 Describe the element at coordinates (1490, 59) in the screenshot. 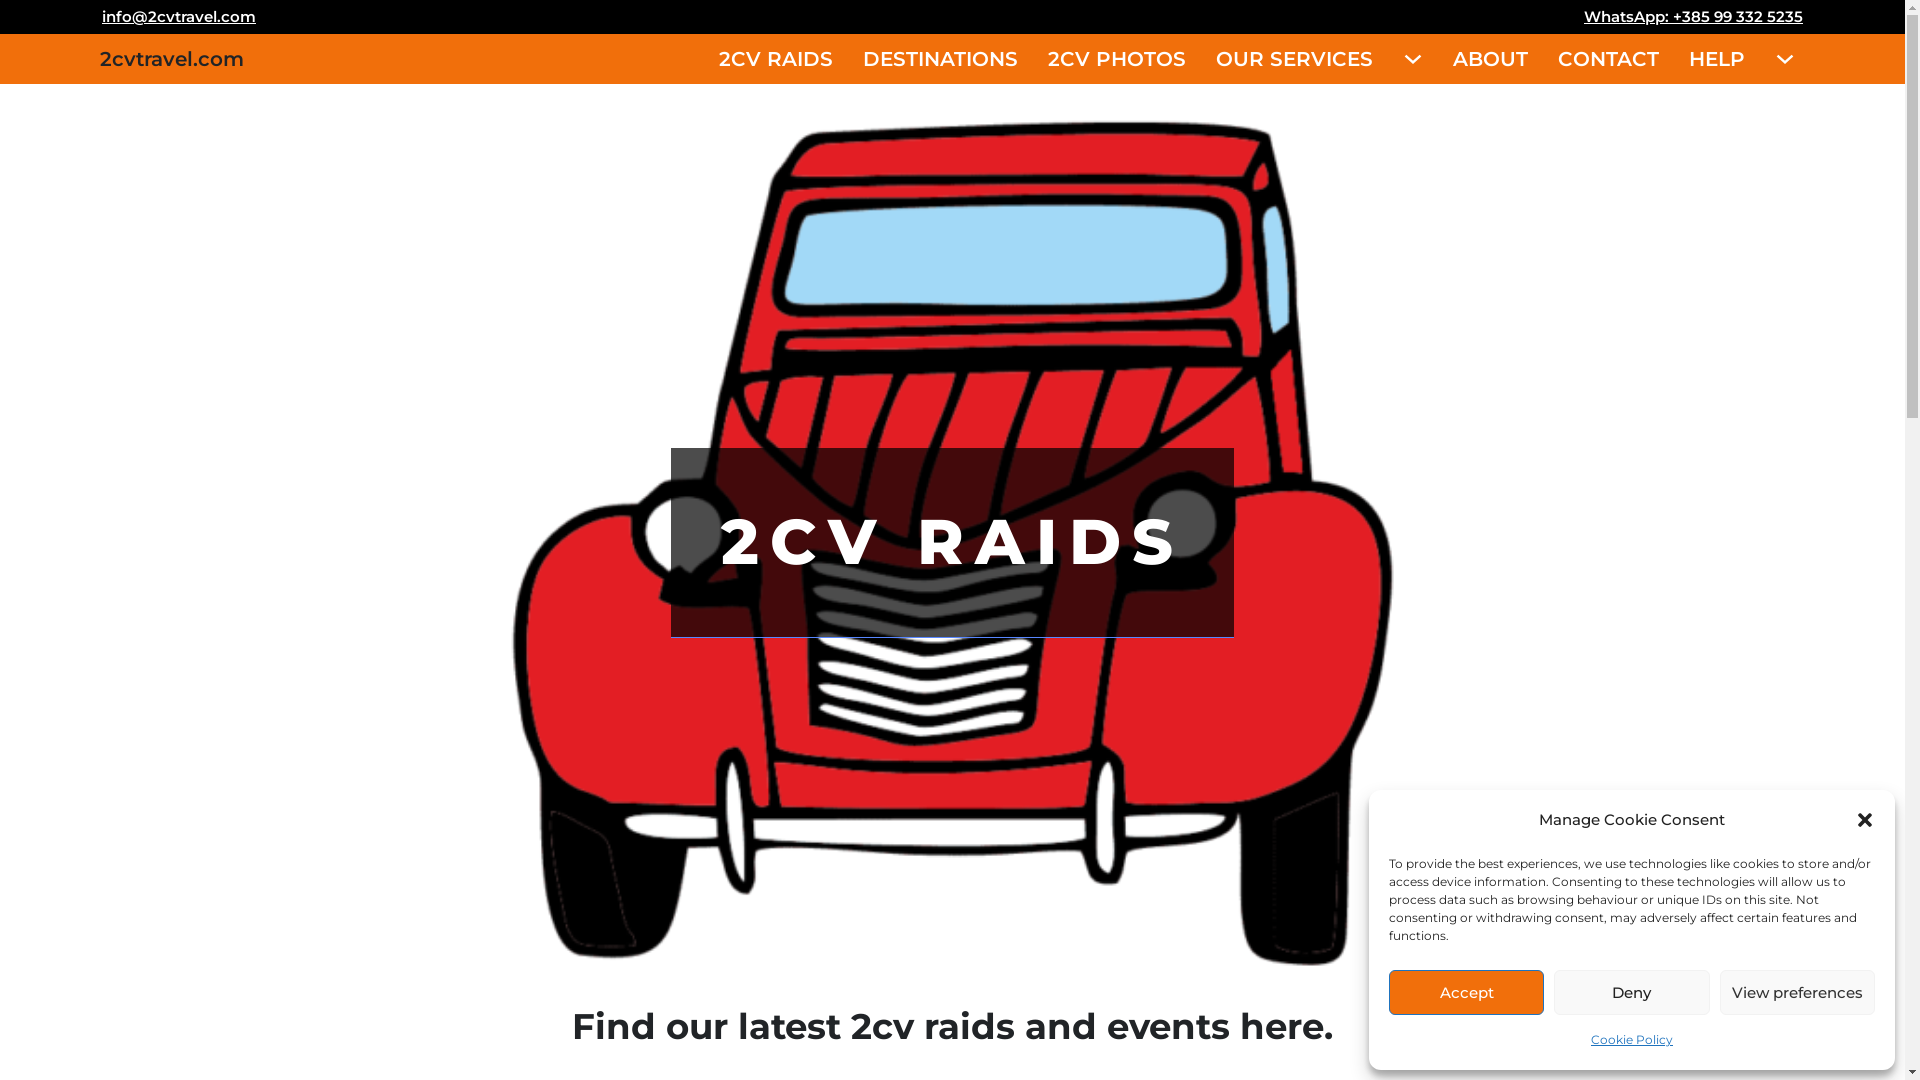

I see `ABOUT` at that location.